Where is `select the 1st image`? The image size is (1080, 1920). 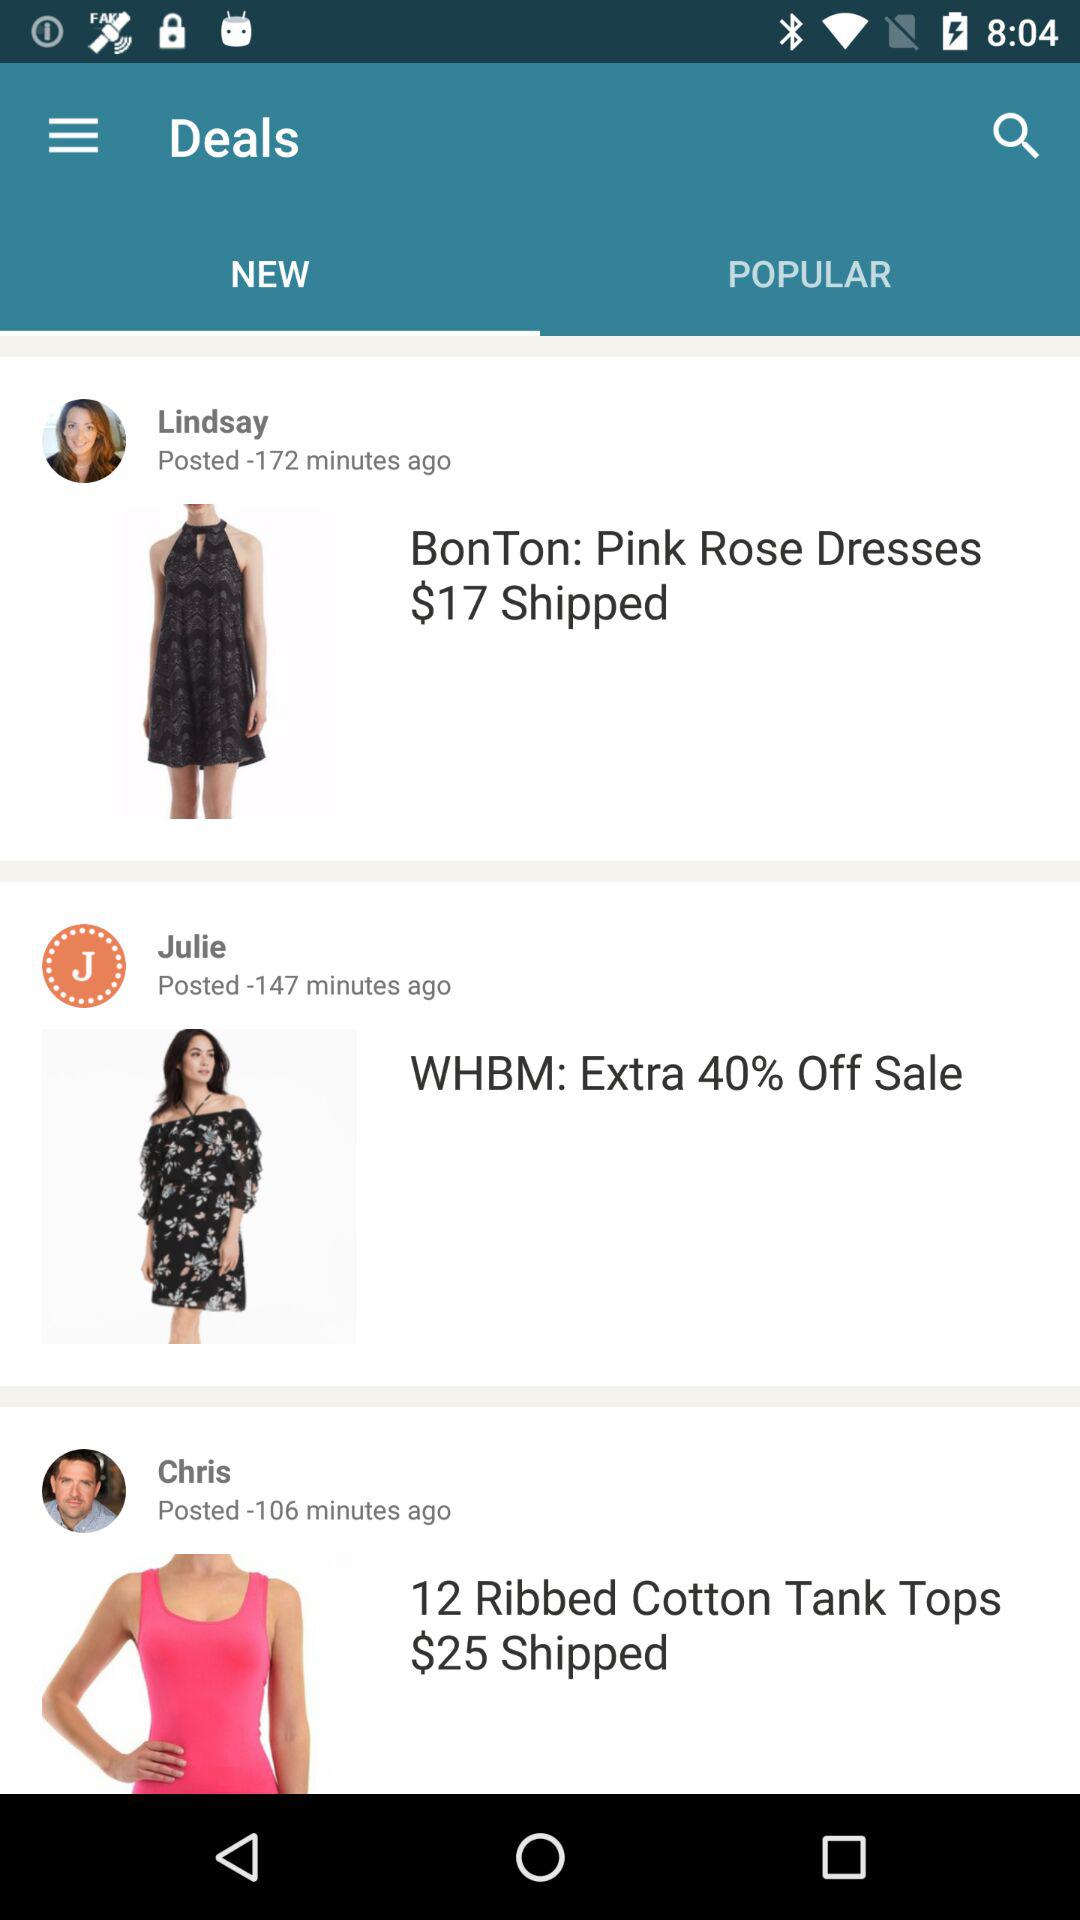
select the 1st image is located at coordinates (84, 441).